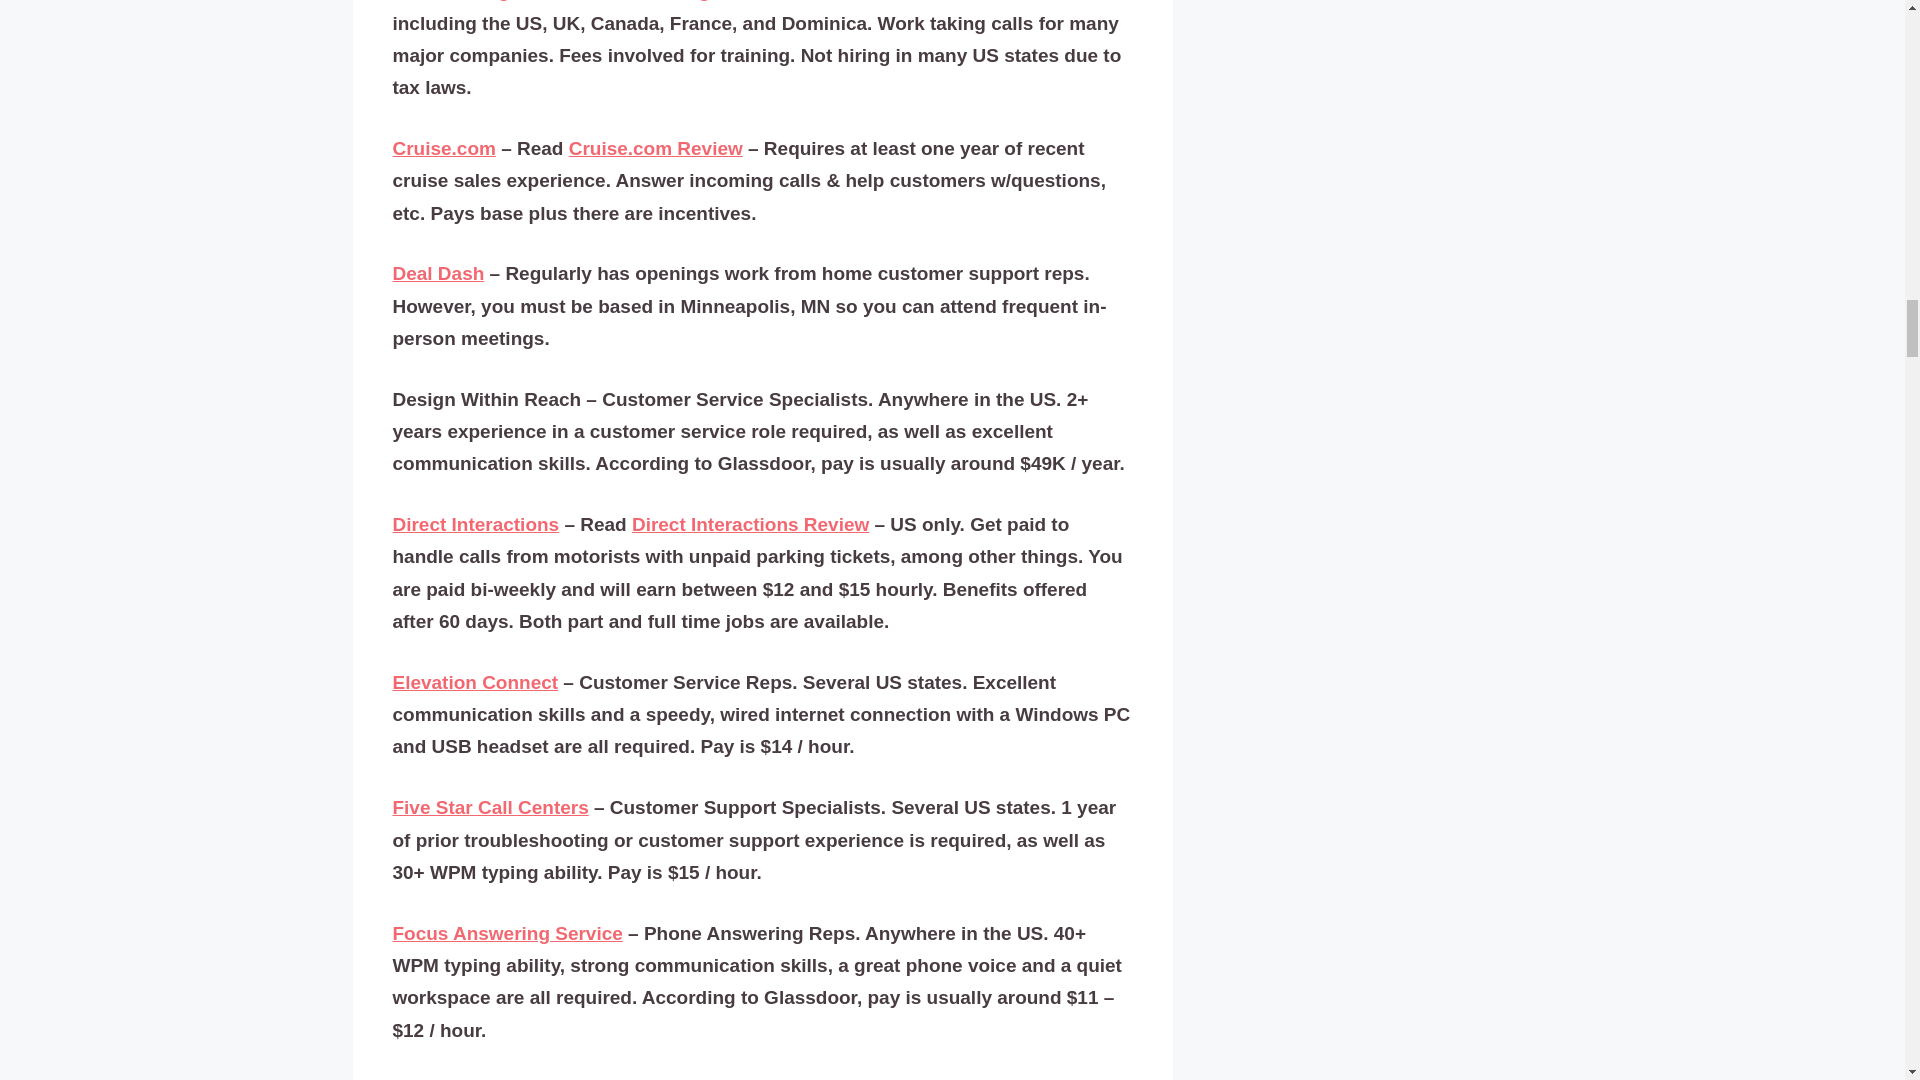 The height and width of the screenshot is (1080, 1920). I want to click on LiveExchange, so click(456, 1).